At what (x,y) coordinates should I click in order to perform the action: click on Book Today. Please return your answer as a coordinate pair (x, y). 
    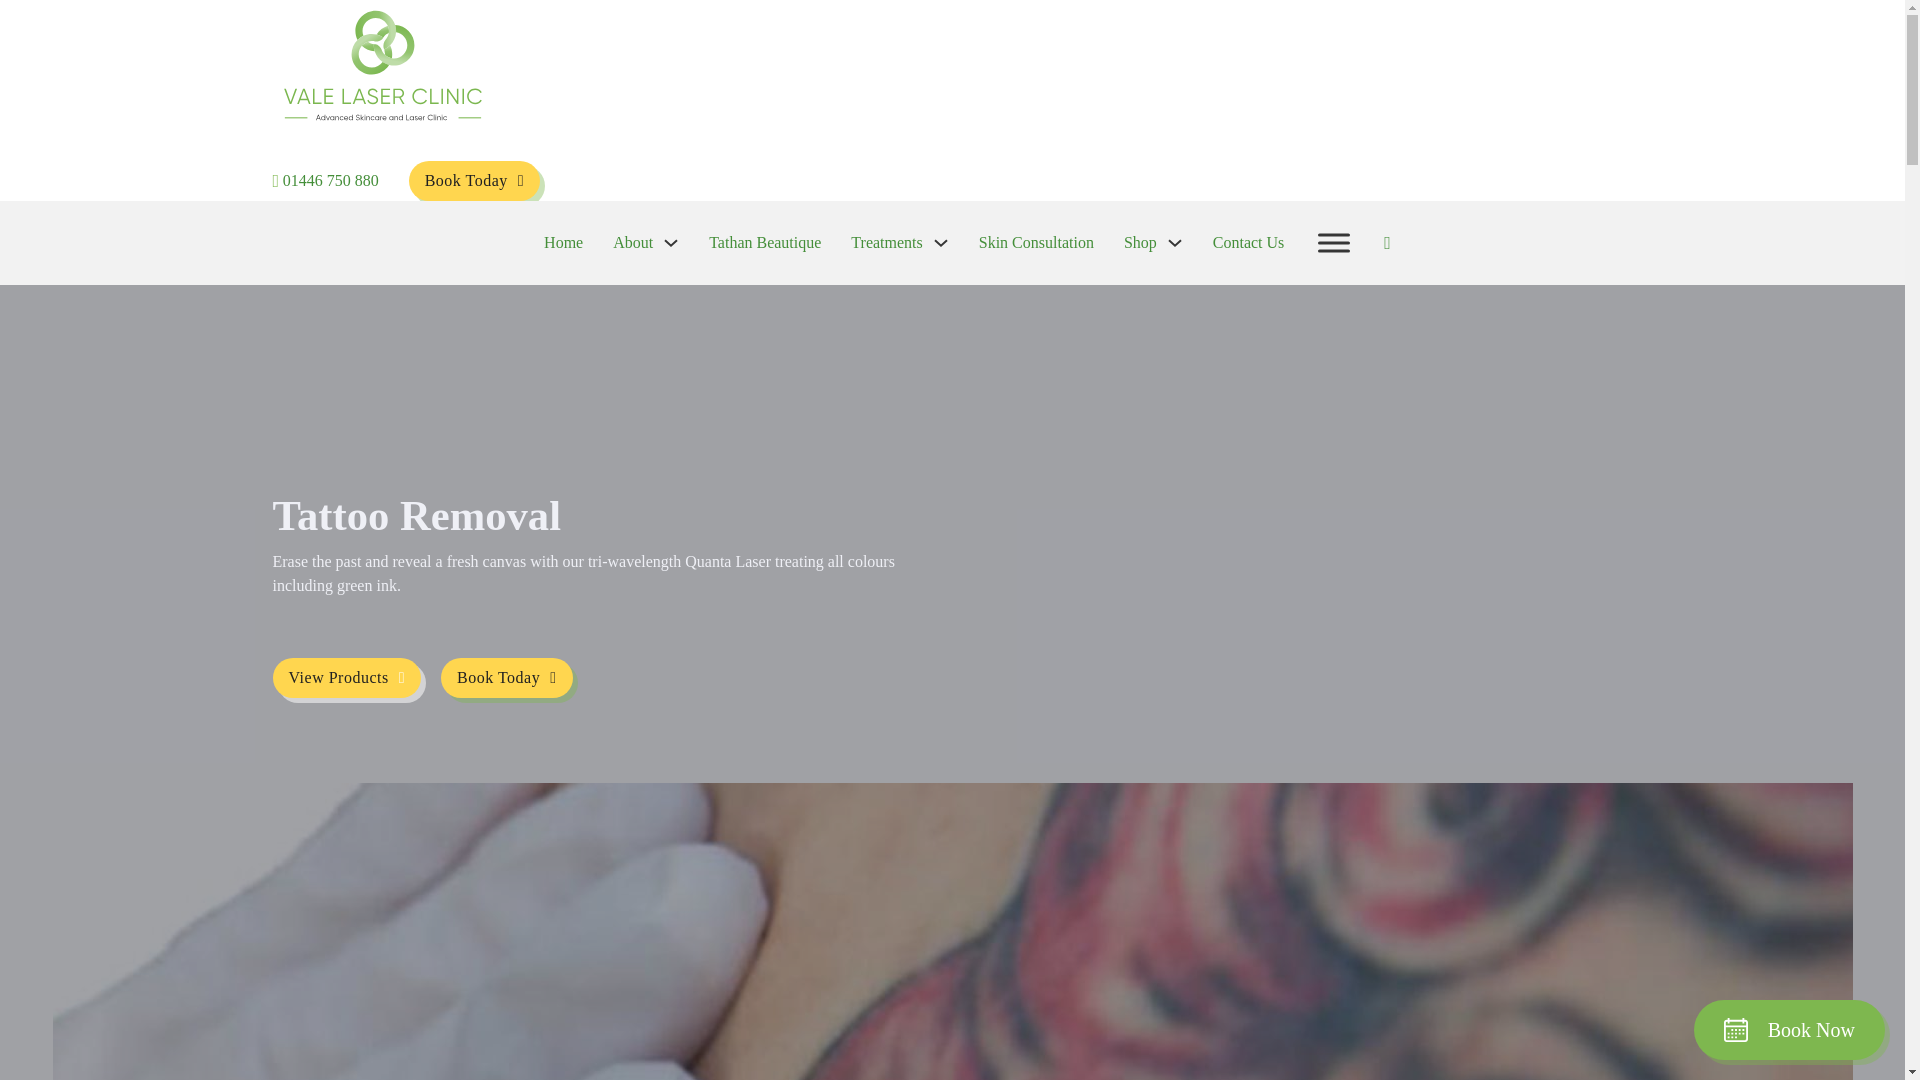
    Looking at the image, I should click on (474, 180).